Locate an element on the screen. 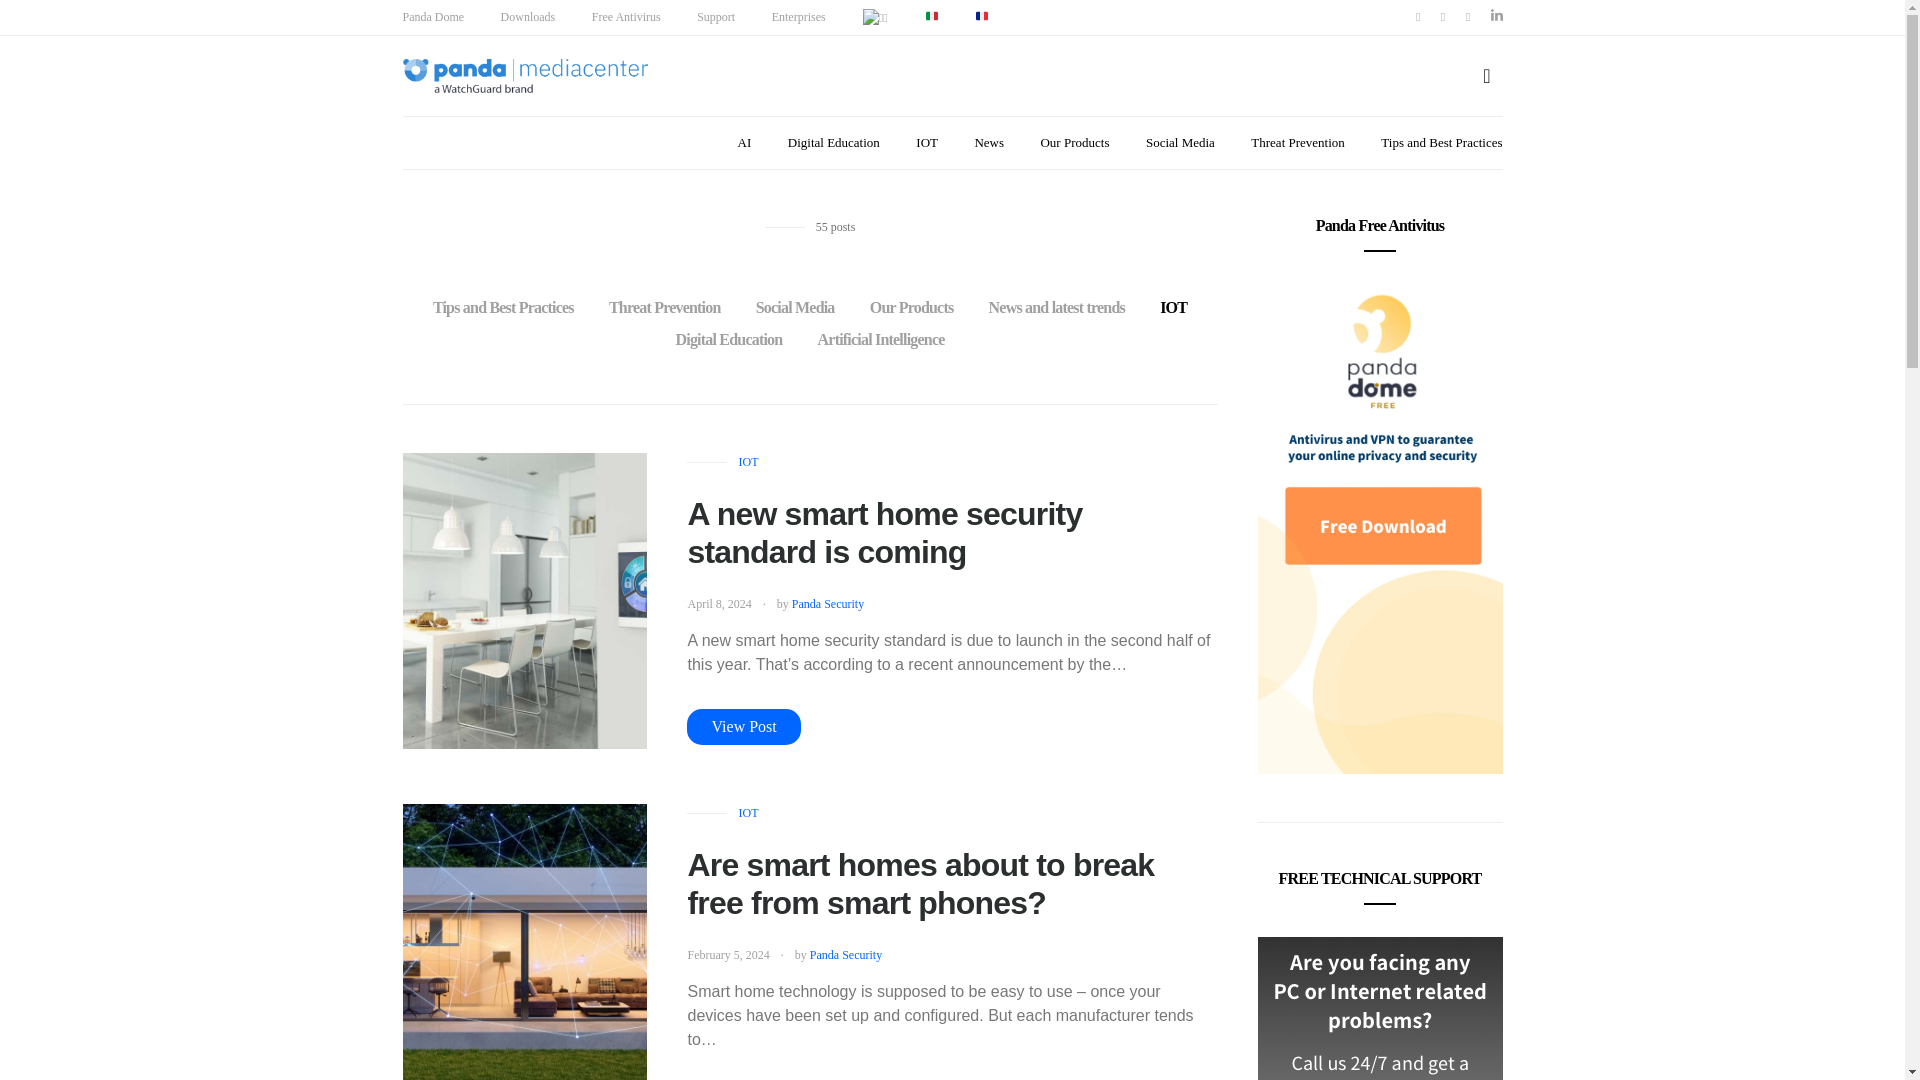  Social Media is located at coordinates (1180, 142).